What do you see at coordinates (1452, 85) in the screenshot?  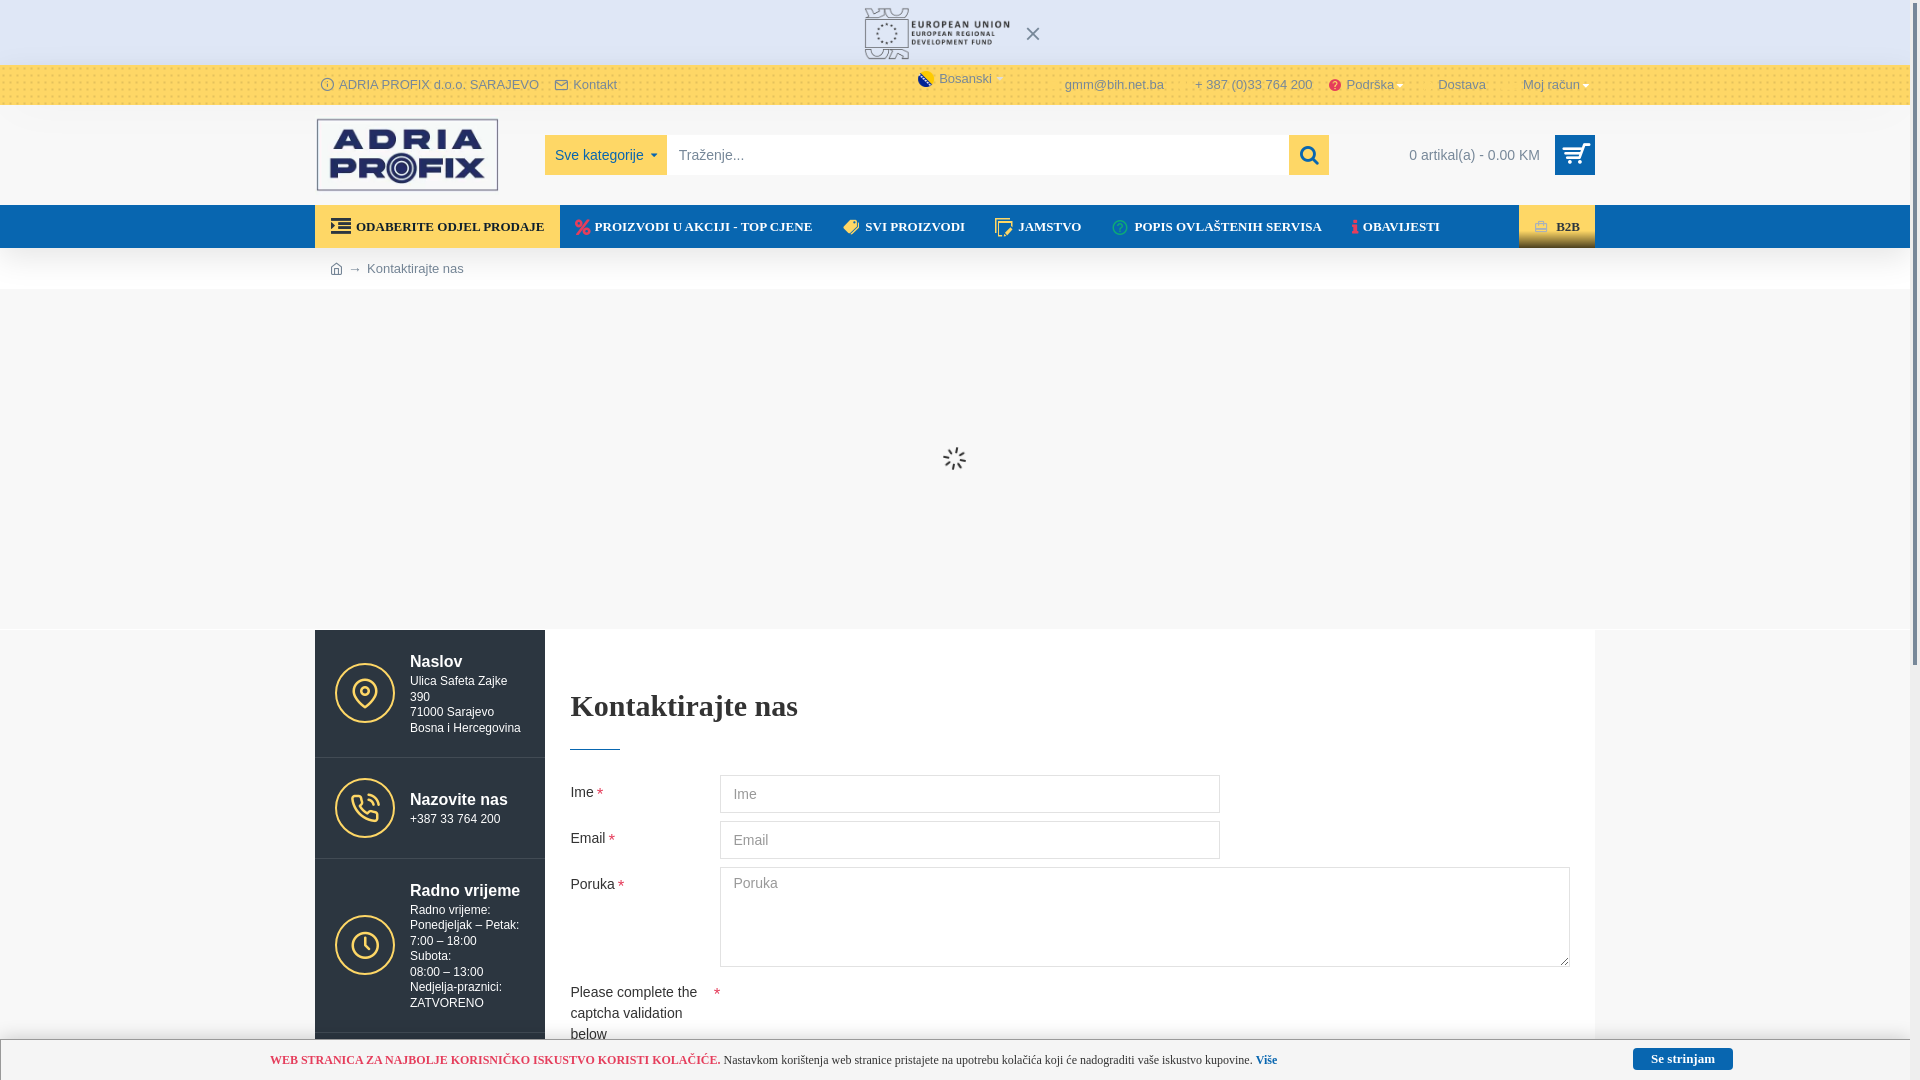 I see `Dostava` at bounding box center [1452, 85].